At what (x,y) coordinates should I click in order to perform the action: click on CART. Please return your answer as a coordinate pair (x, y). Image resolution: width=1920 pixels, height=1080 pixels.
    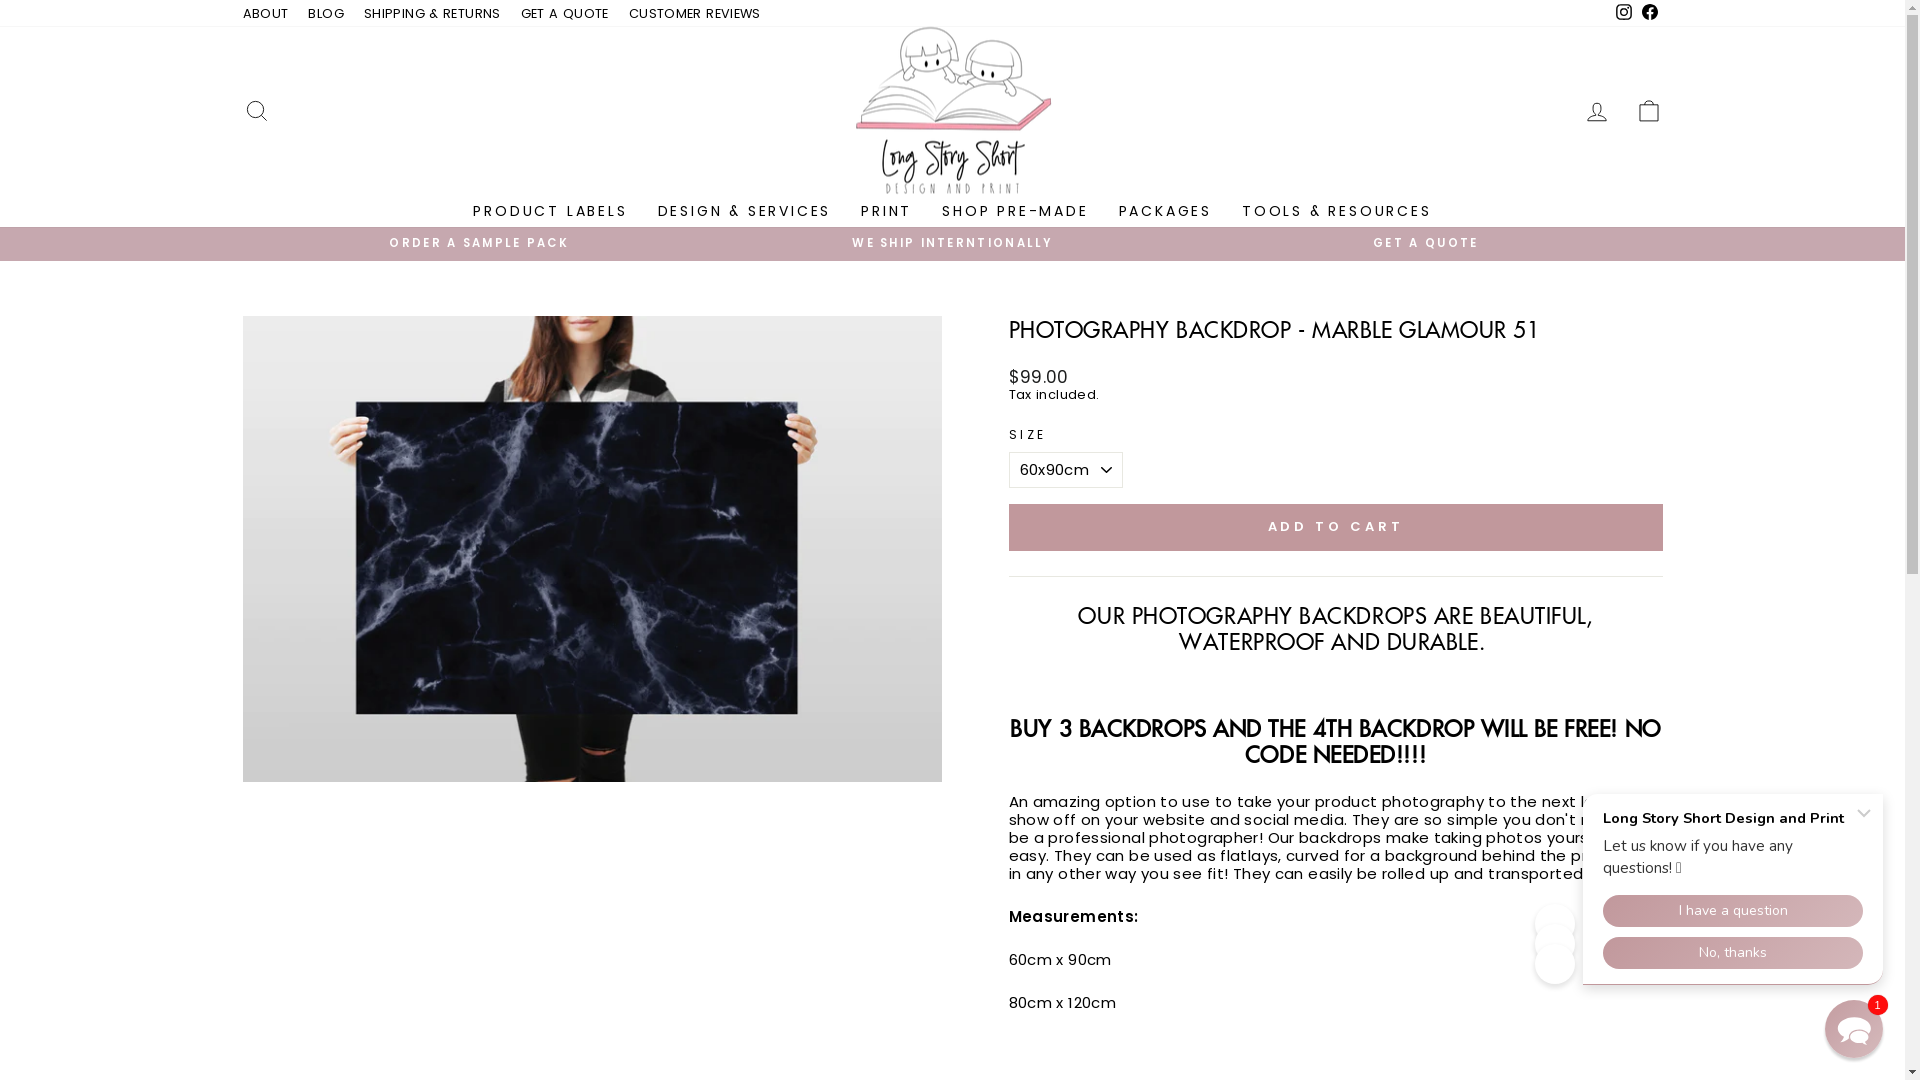
    Looking at the image, I should click on (1648, 110).